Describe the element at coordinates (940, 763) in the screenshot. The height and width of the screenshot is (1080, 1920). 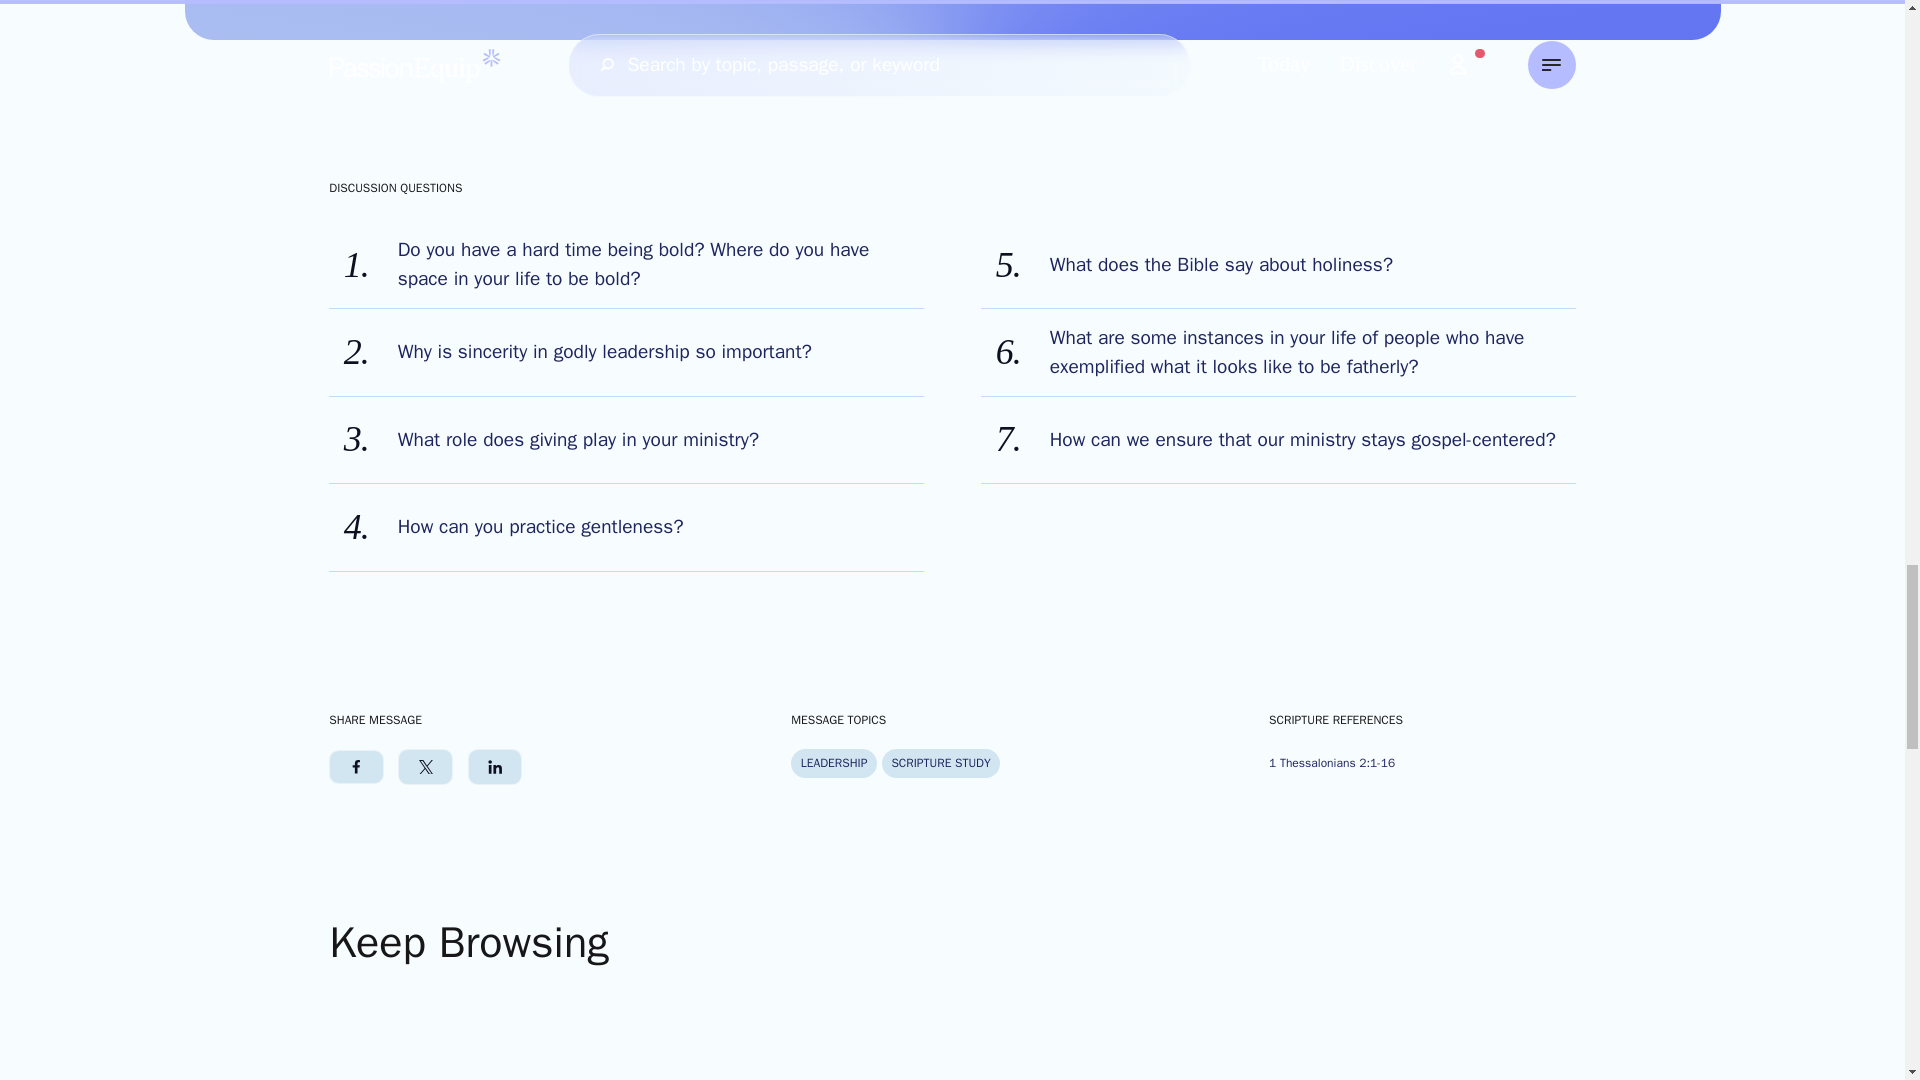
I see `SCRIPTURE STUDY` at that location.